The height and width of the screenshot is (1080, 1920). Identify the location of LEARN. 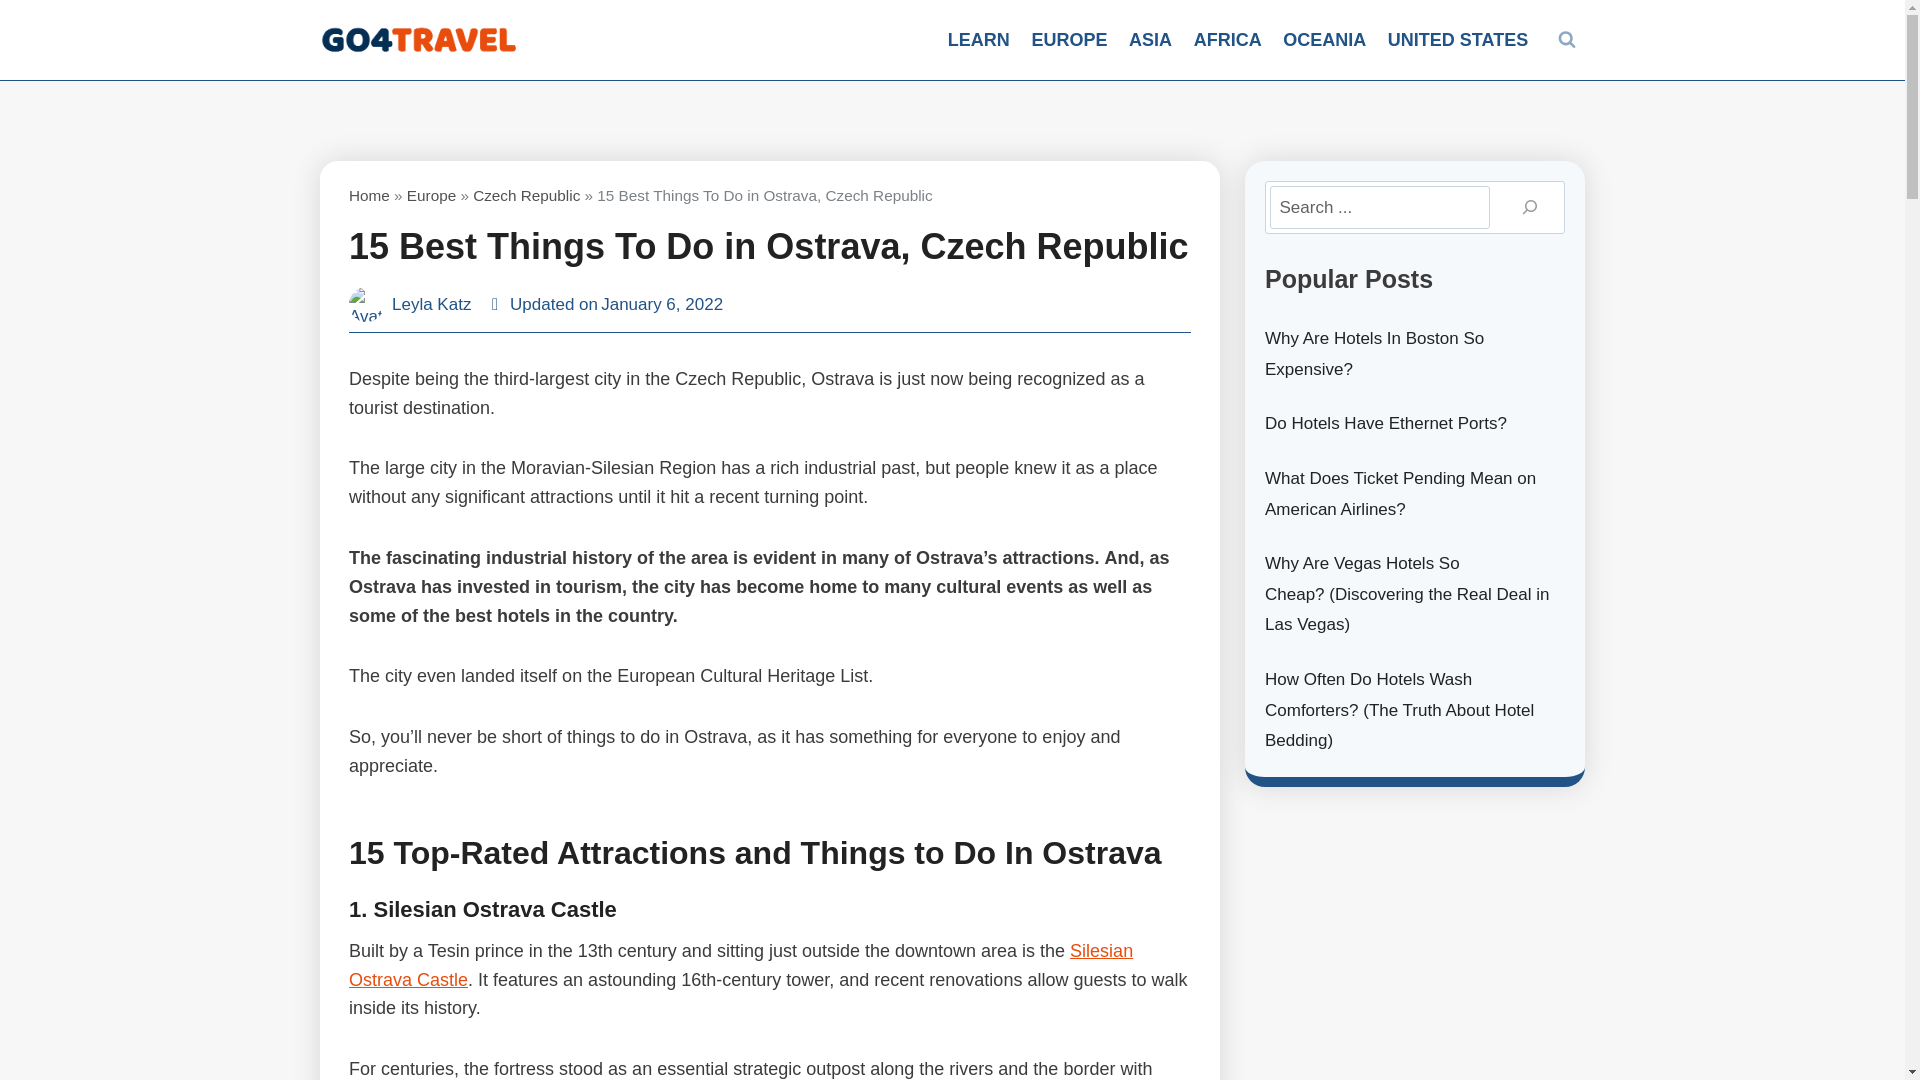
(978, 40).